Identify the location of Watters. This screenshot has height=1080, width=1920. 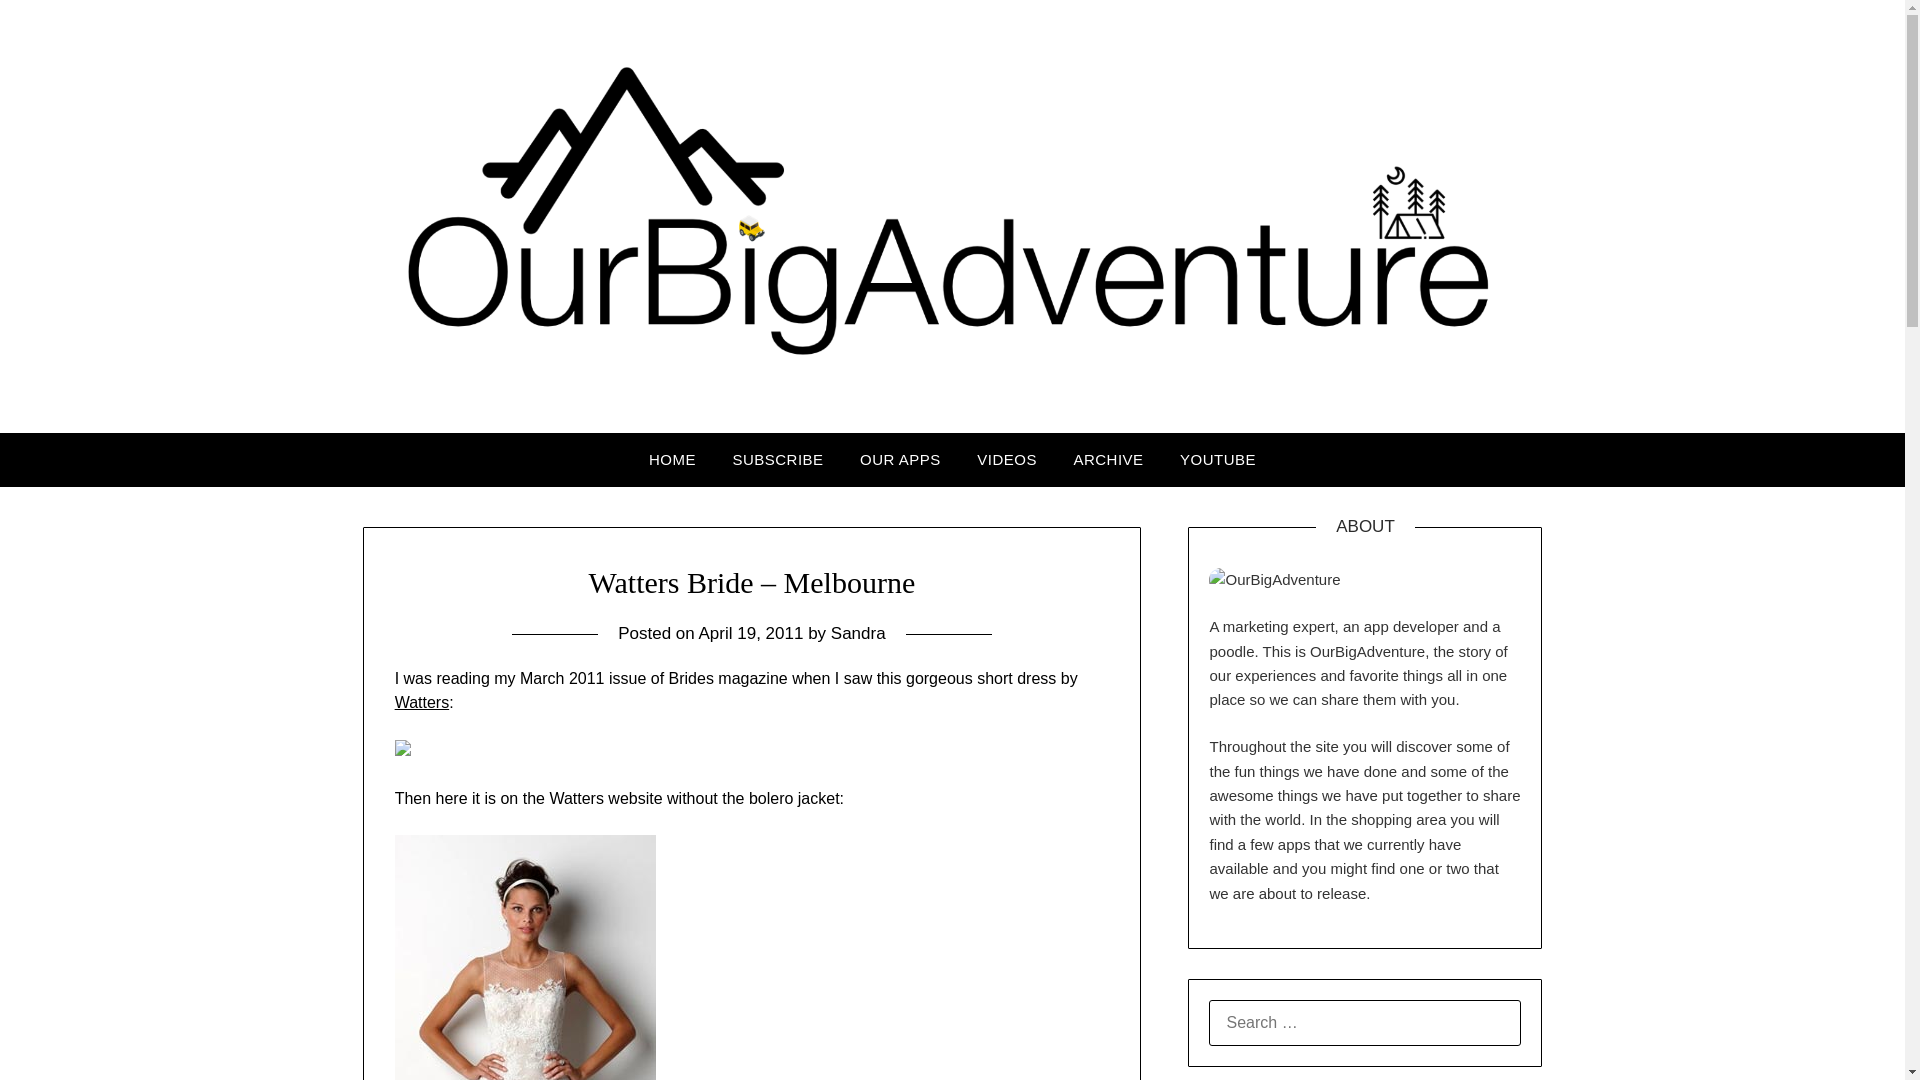
(422, 702).